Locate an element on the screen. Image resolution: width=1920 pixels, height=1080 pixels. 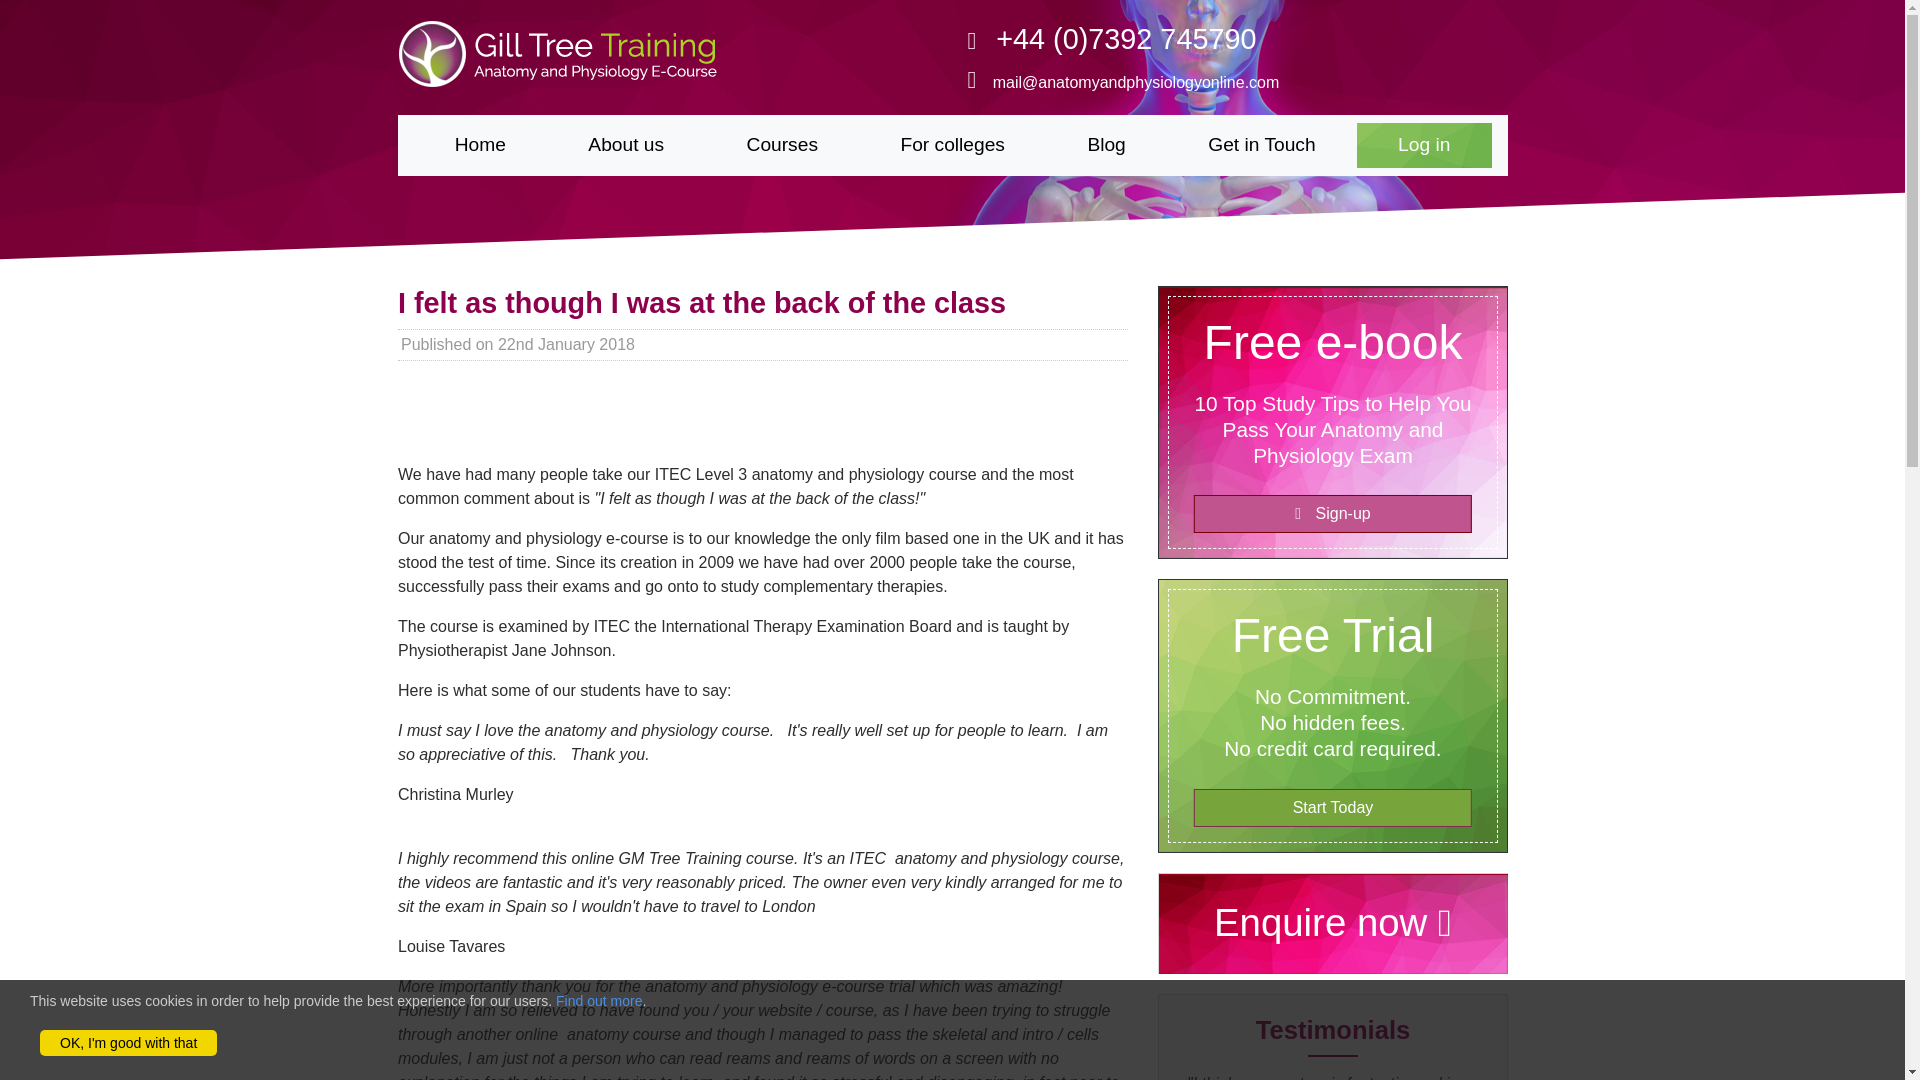
Courses is located at coordinates (781, 146).